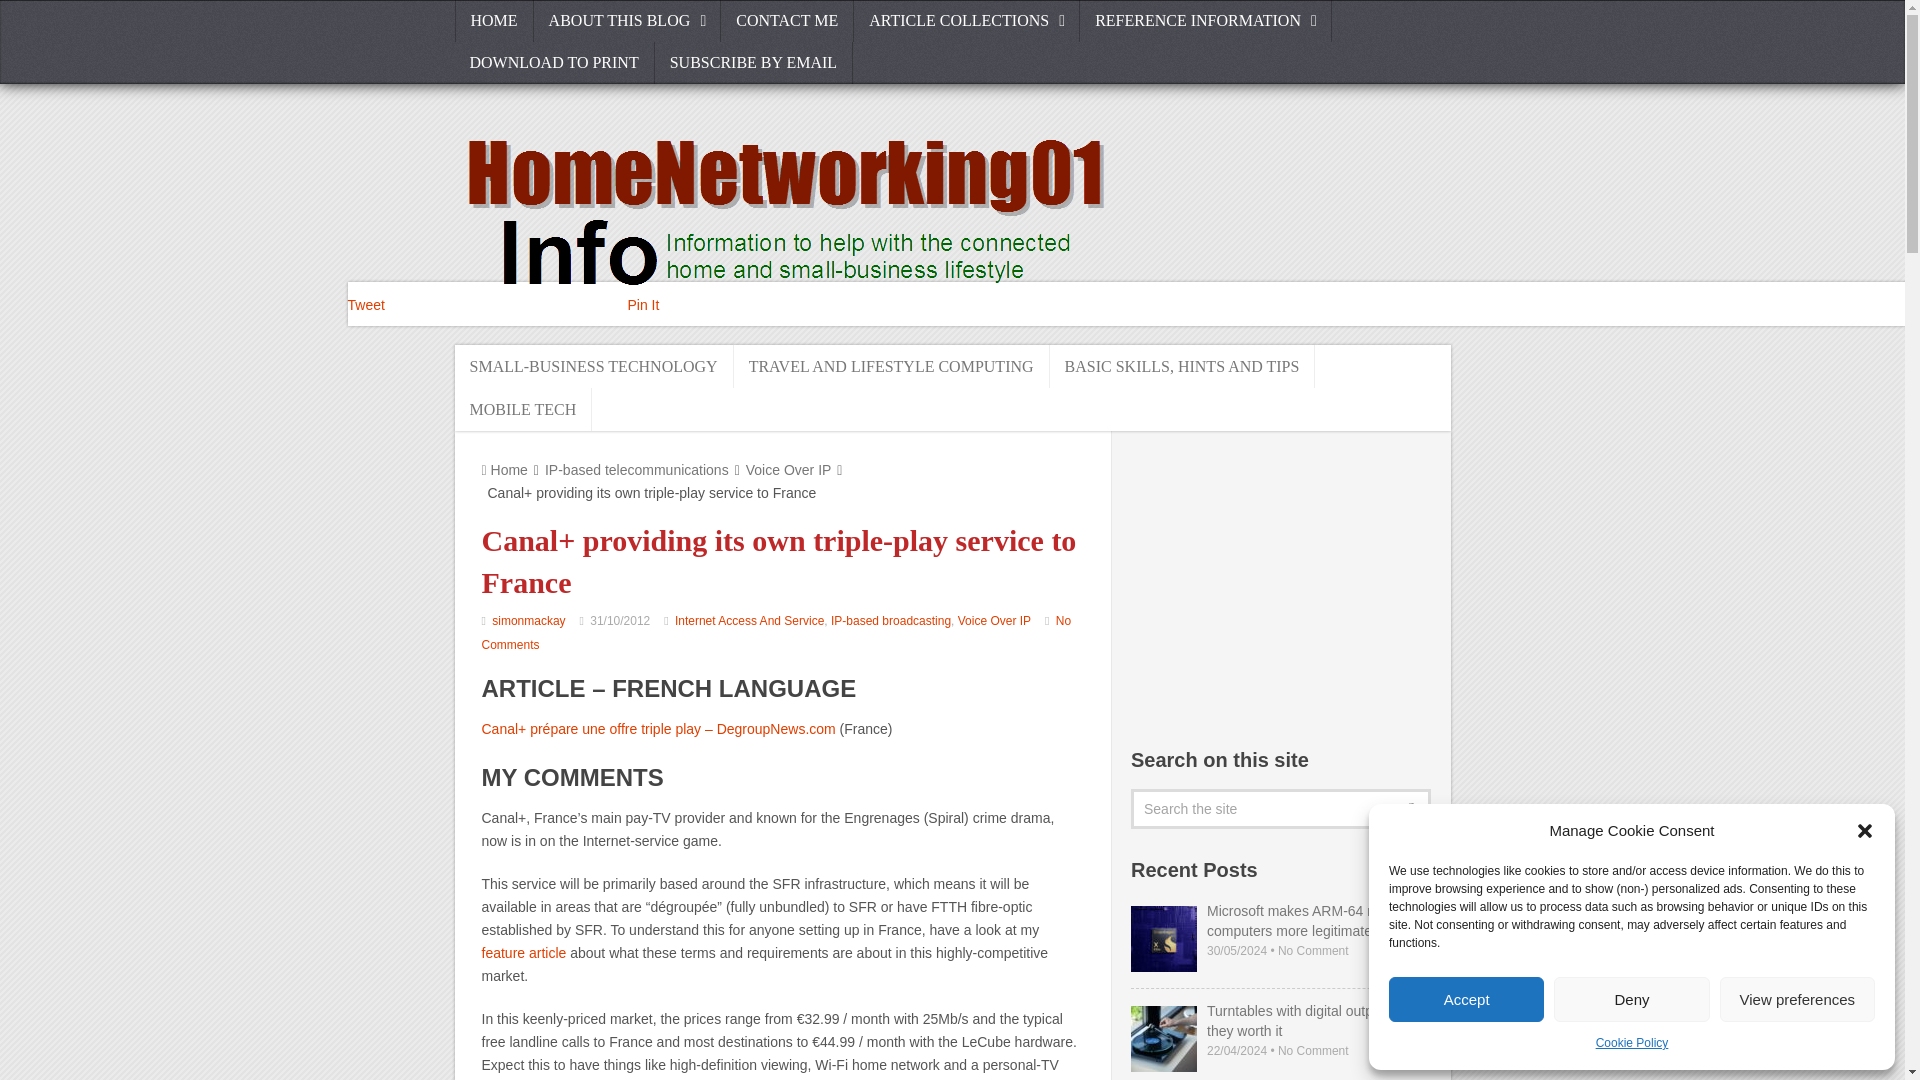 The image size is (1920, 1080). What do you see at coordinates (1280, 586) in the screenshot?
I see `Advertisement` at bounding box center [1280, 586].